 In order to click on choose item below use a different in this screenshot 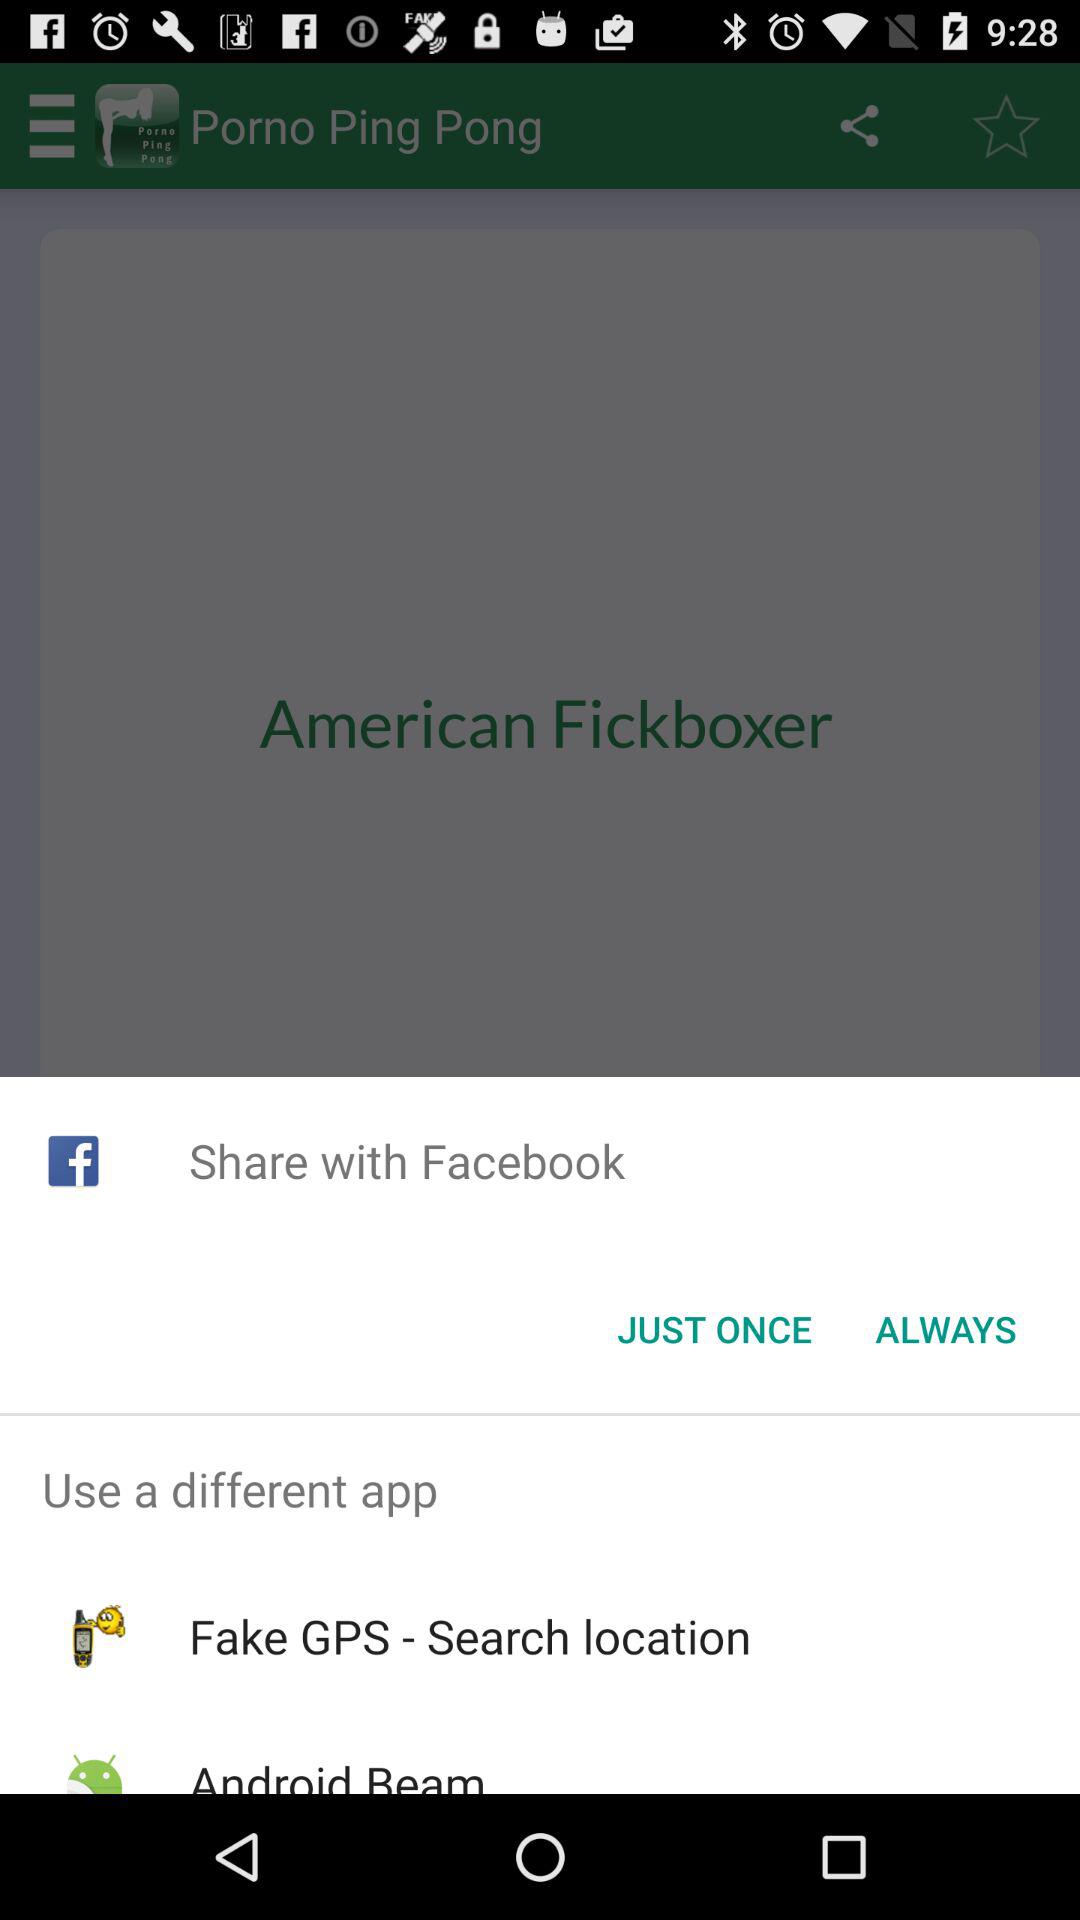, I will do `click(470, 1636)`.